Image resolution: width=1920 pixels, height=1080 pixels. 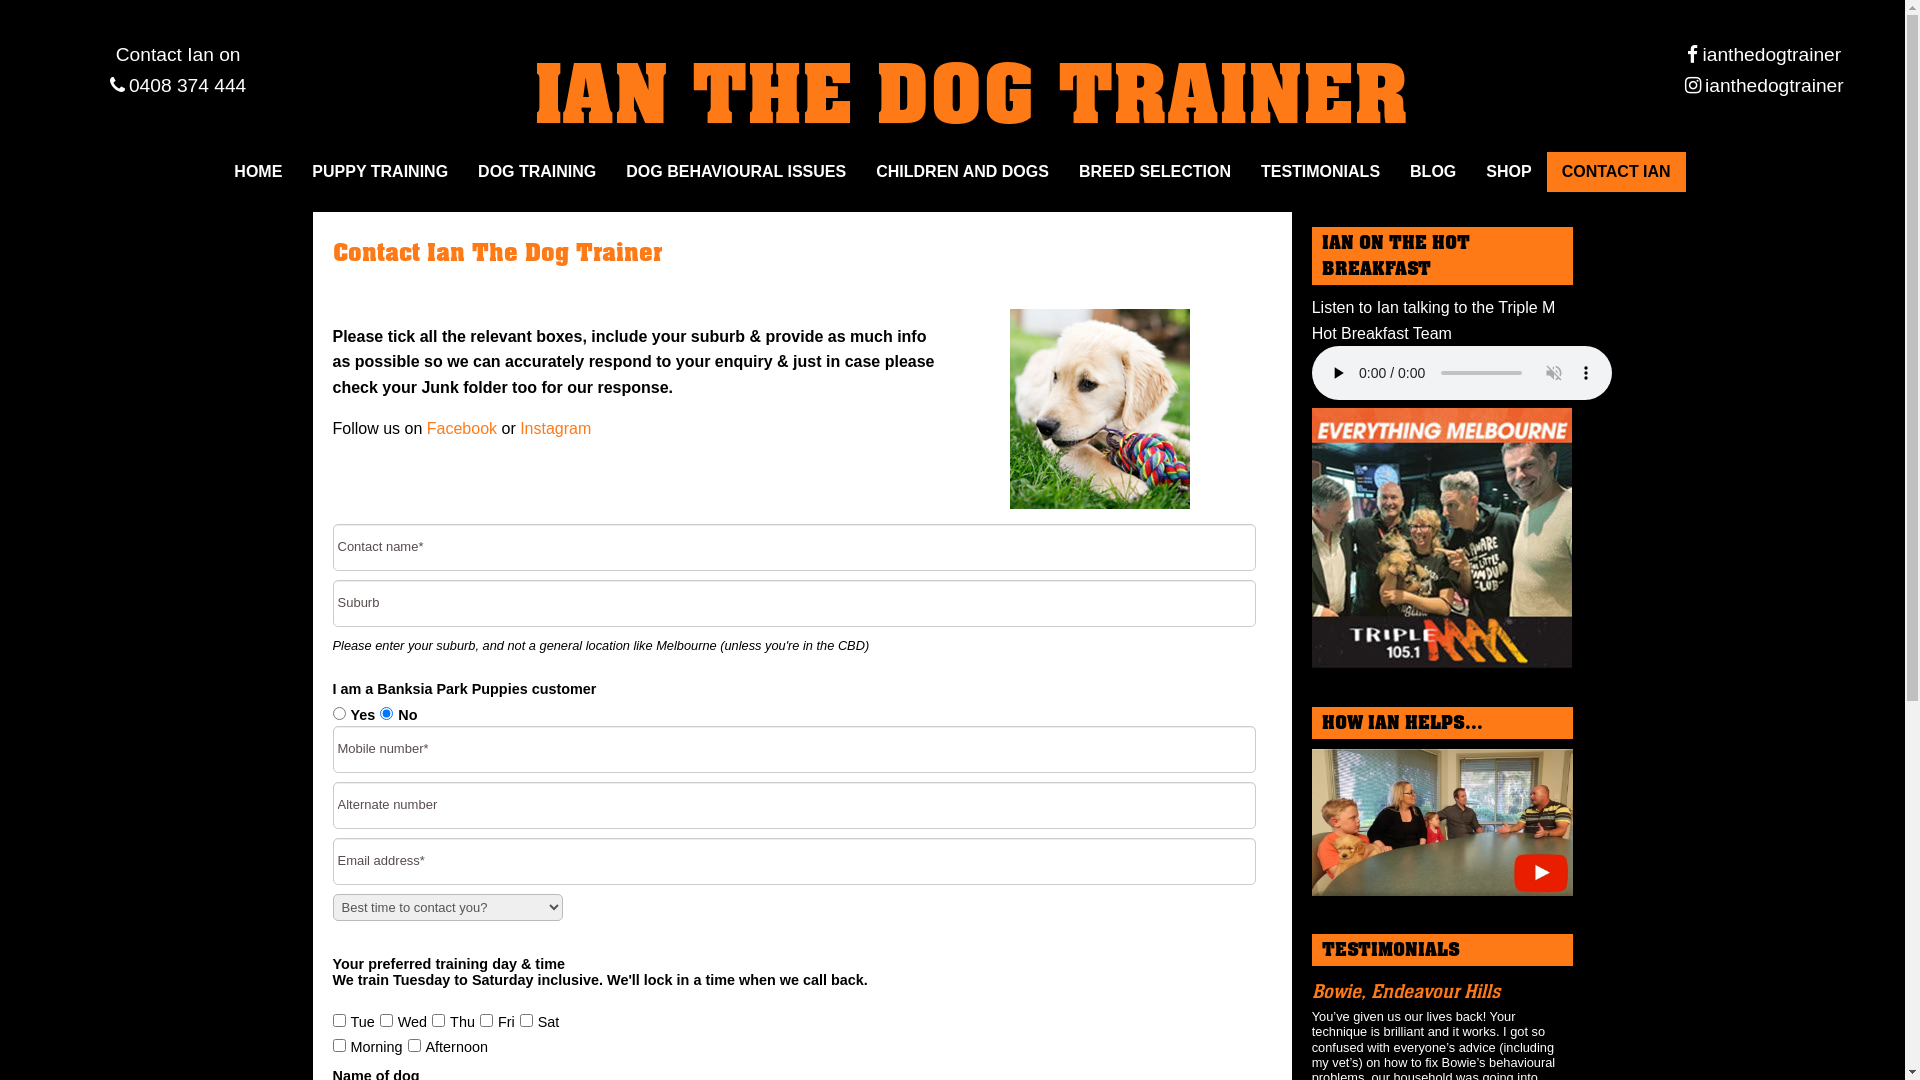 What do you see at coordinates (962, 172) in the screenshot?
I see `CHILDREN AND DOGS` at bounding box center [962, 172].